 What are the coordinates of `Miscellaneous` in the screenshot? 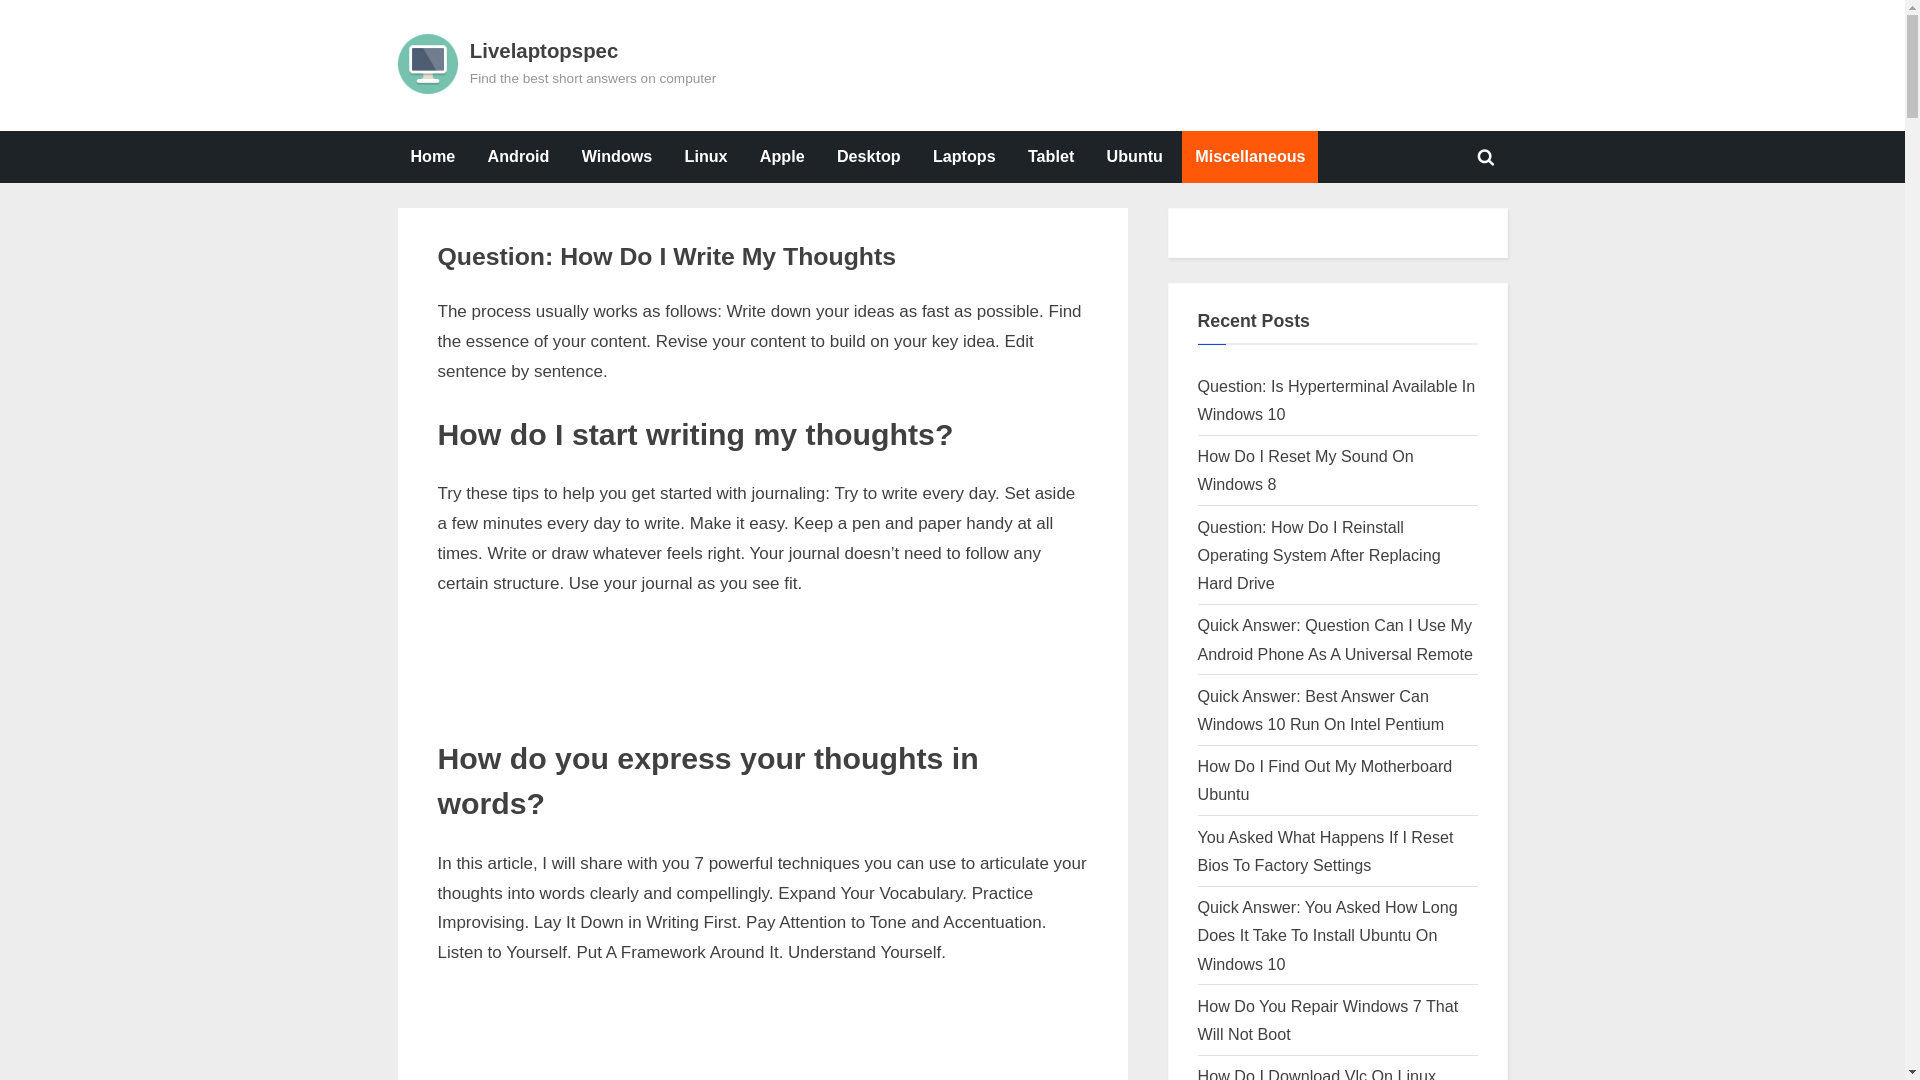 It's located at (1250, 156).